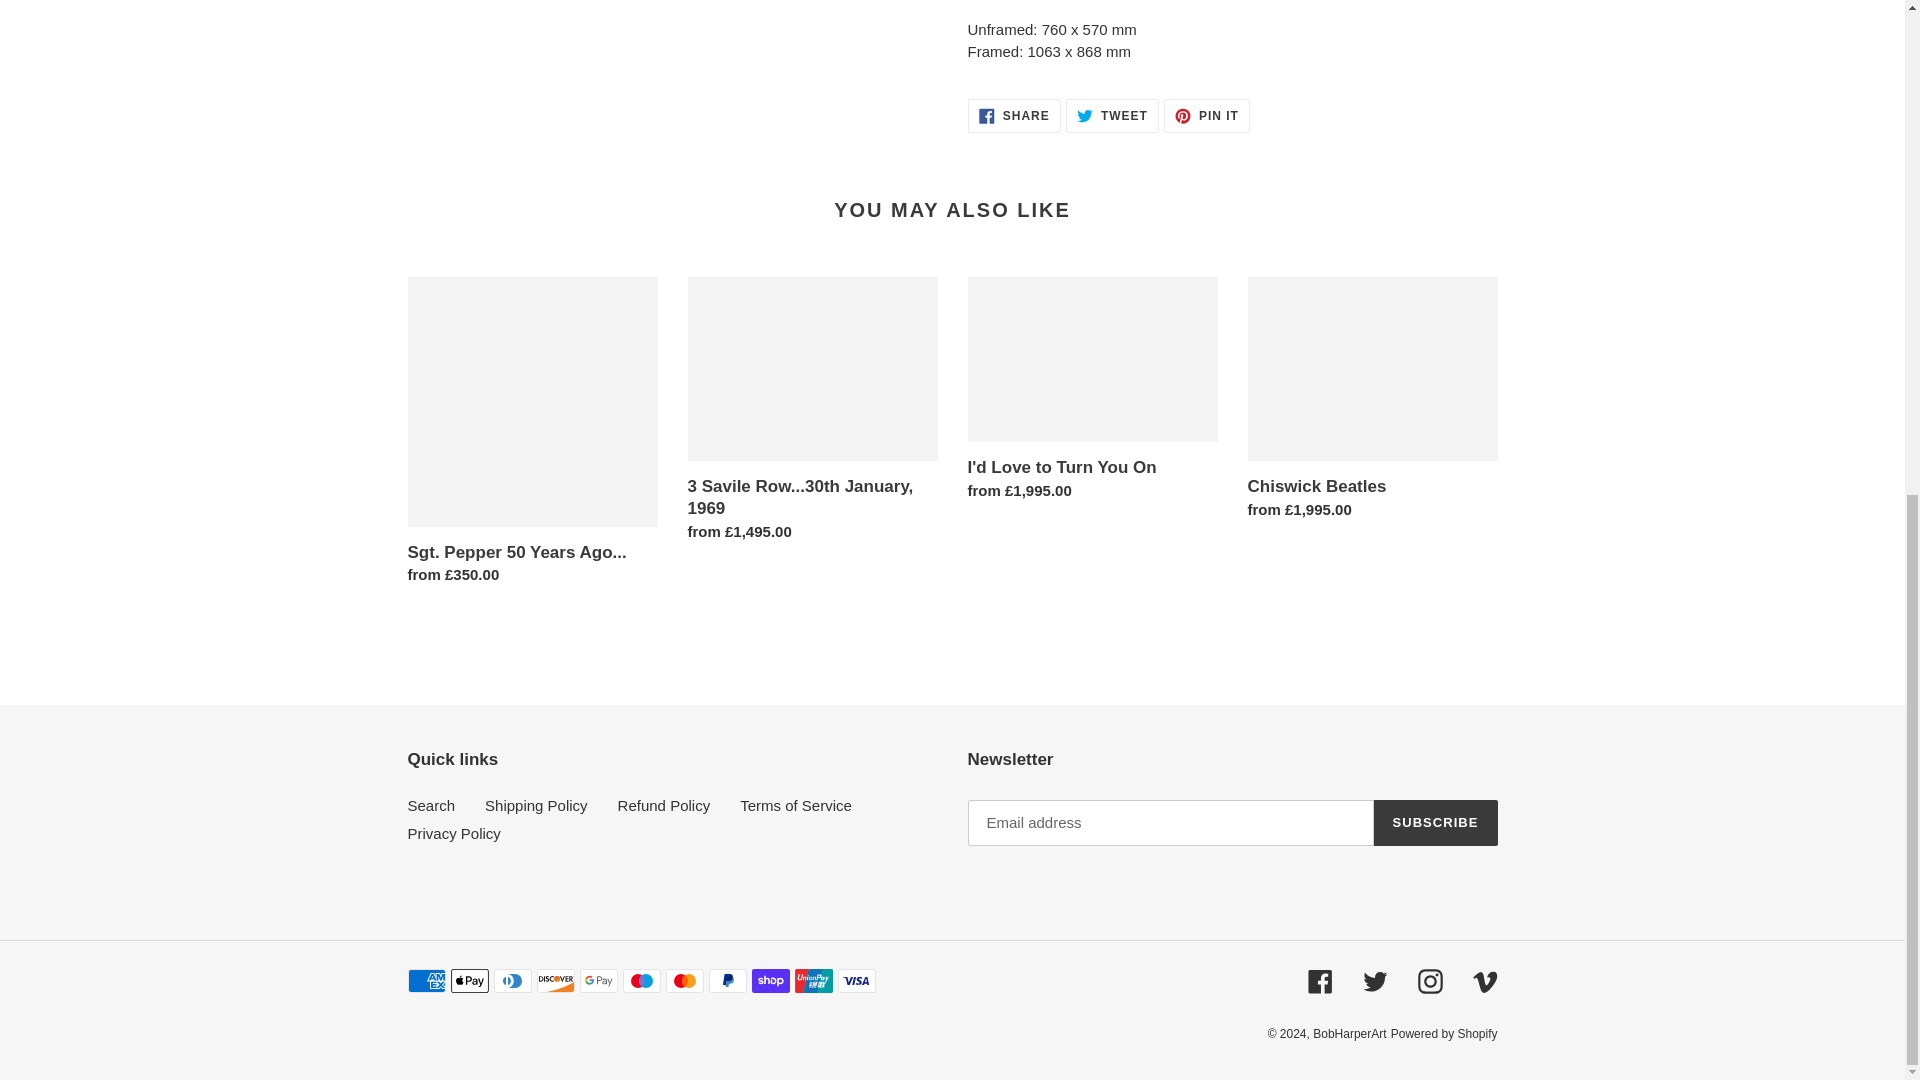  What do you see at coordinates (1372, 403) in the screenshot?
I see `Search` at bounding box center [1372, 403].